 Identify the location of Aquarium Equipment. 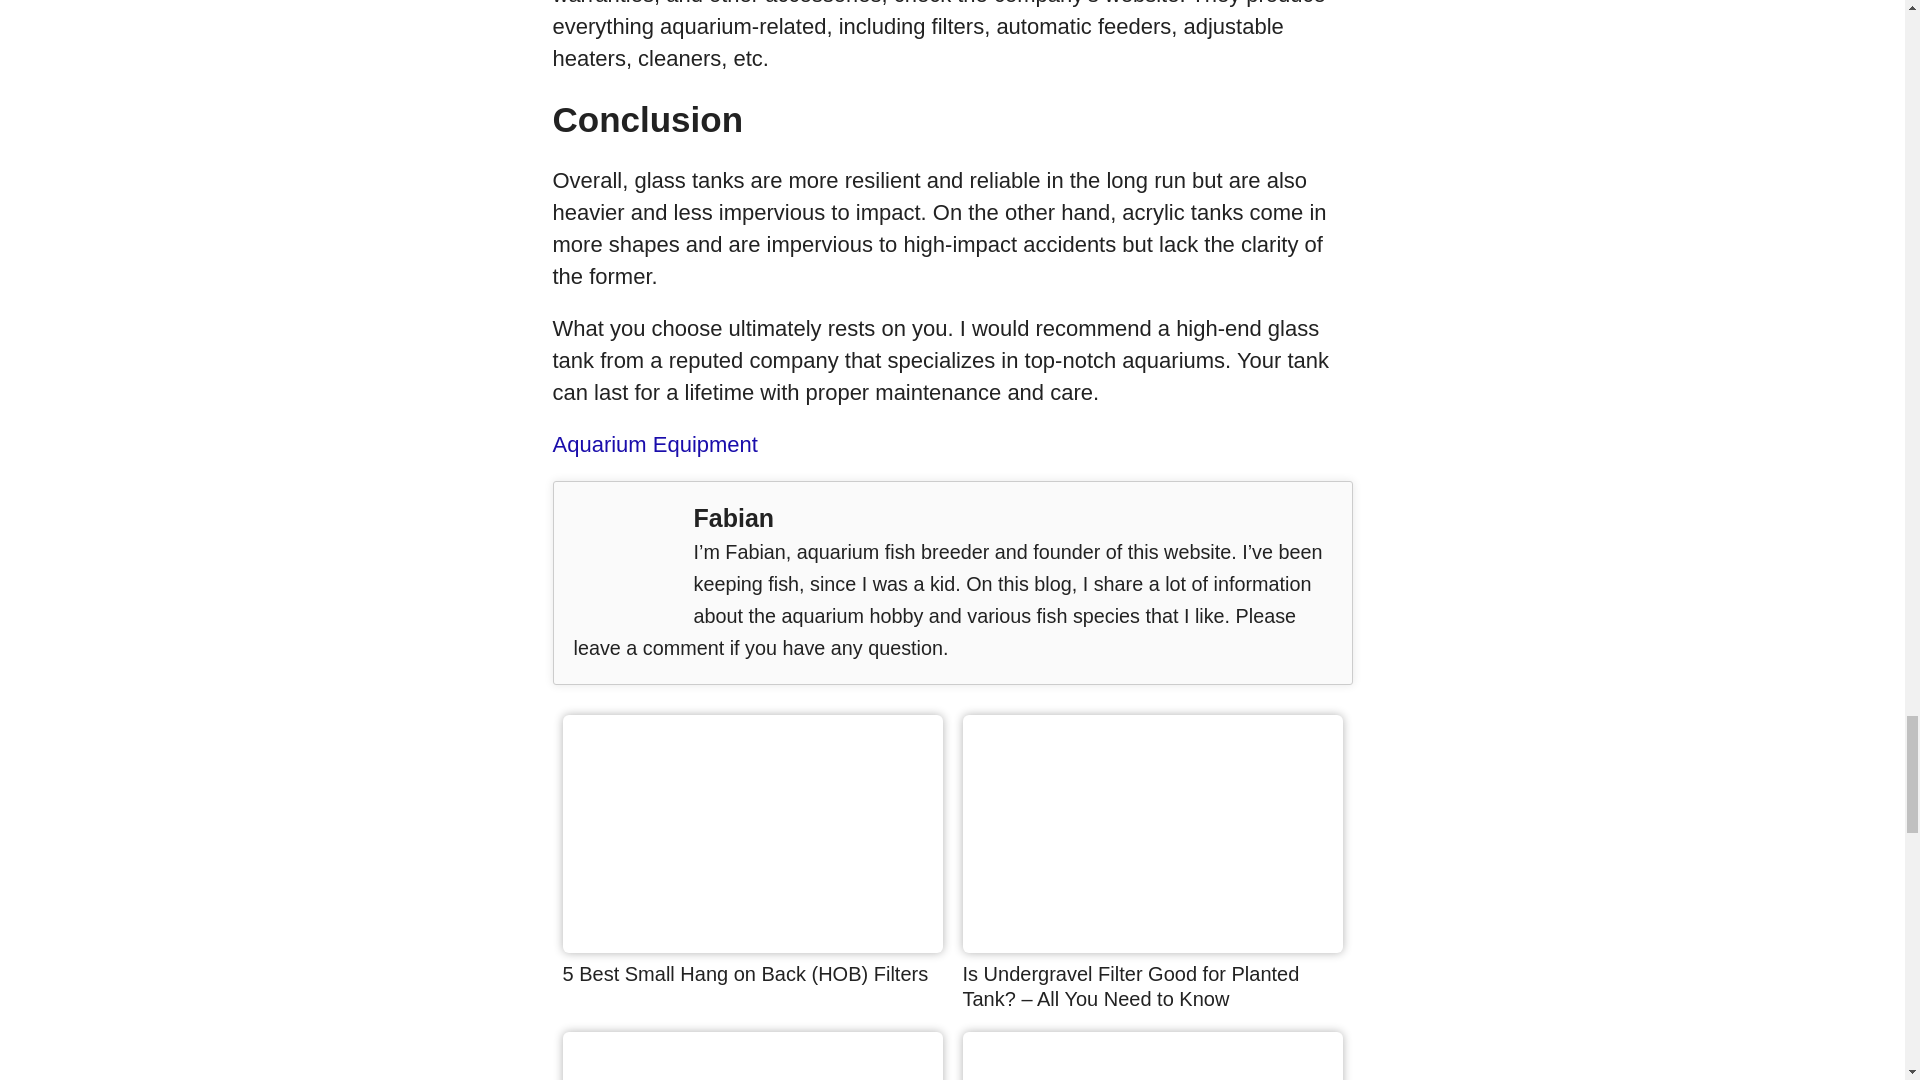
(654, 444).